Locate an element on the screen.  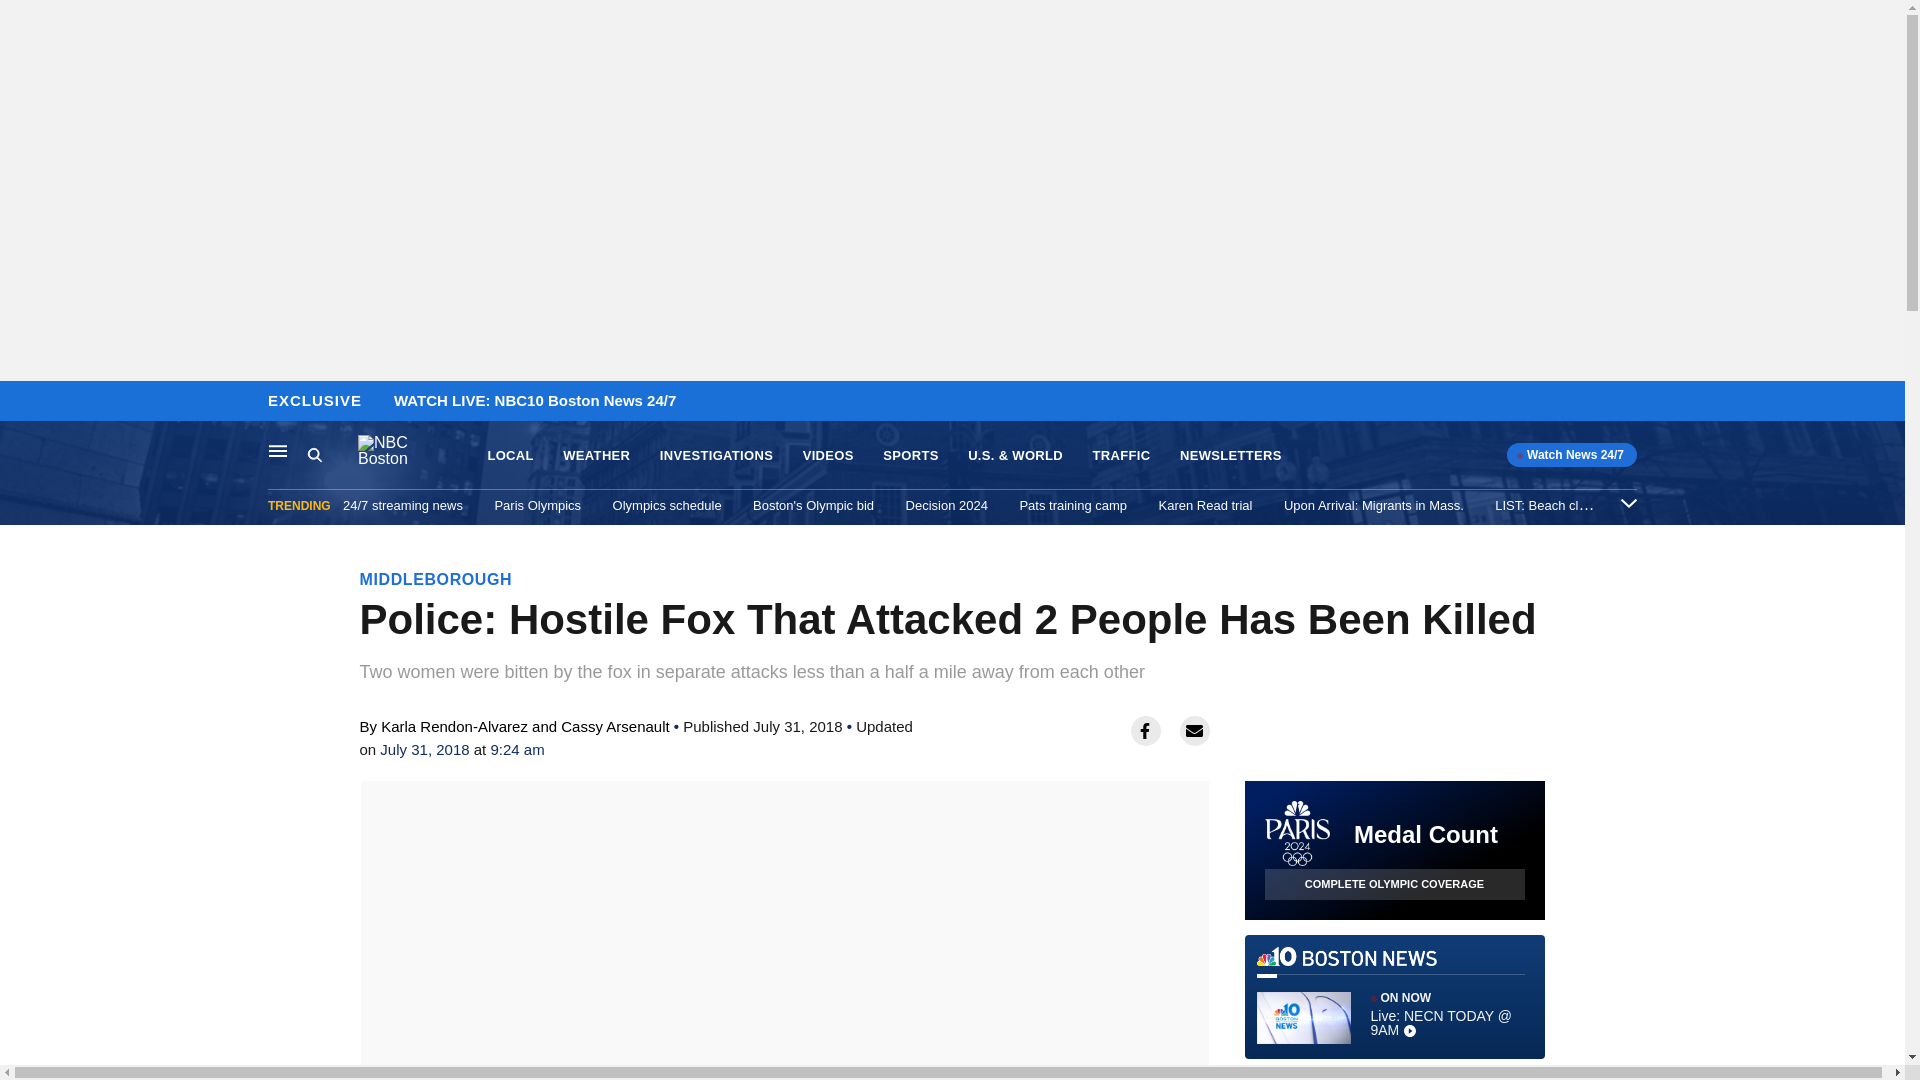
TRAFFIC is located at coordinates (1121, 456).